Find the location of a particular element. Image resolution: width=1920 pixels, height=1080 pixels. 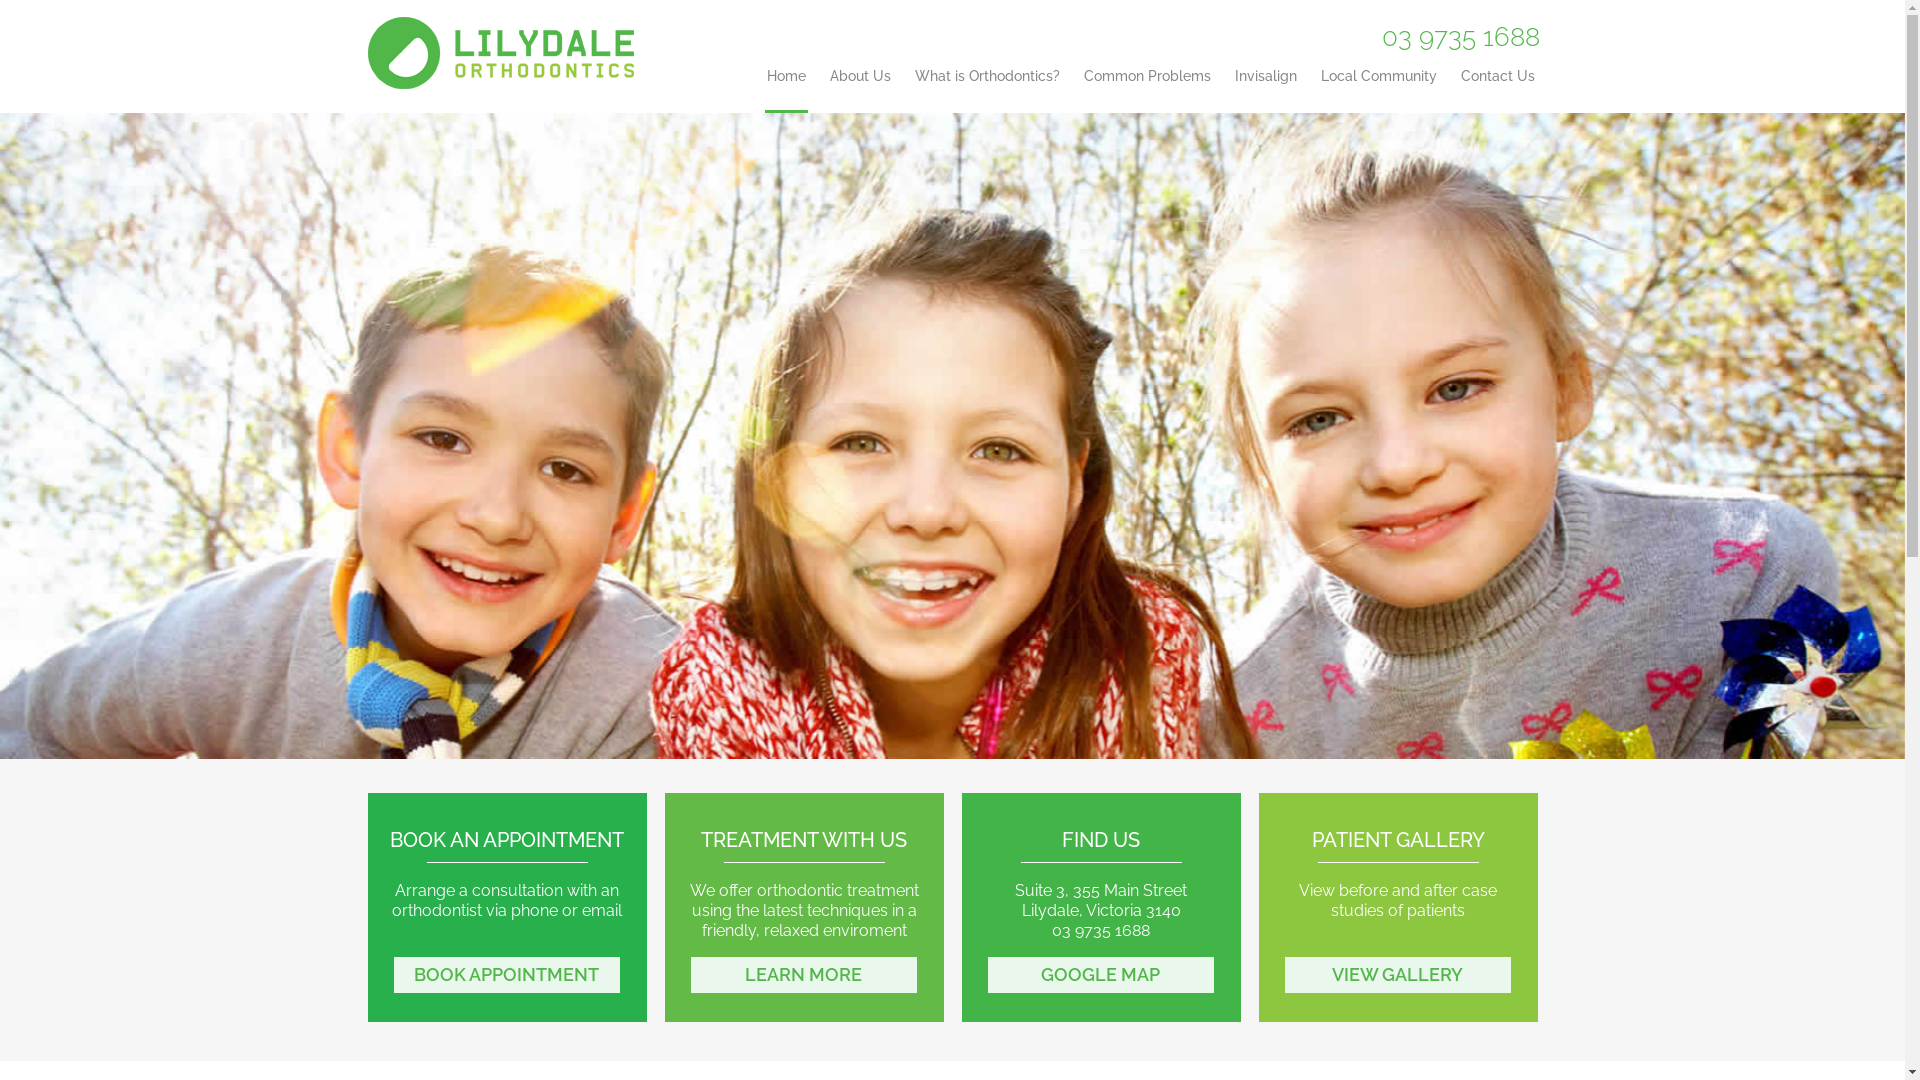

Home is located at coordinates (786, 90).